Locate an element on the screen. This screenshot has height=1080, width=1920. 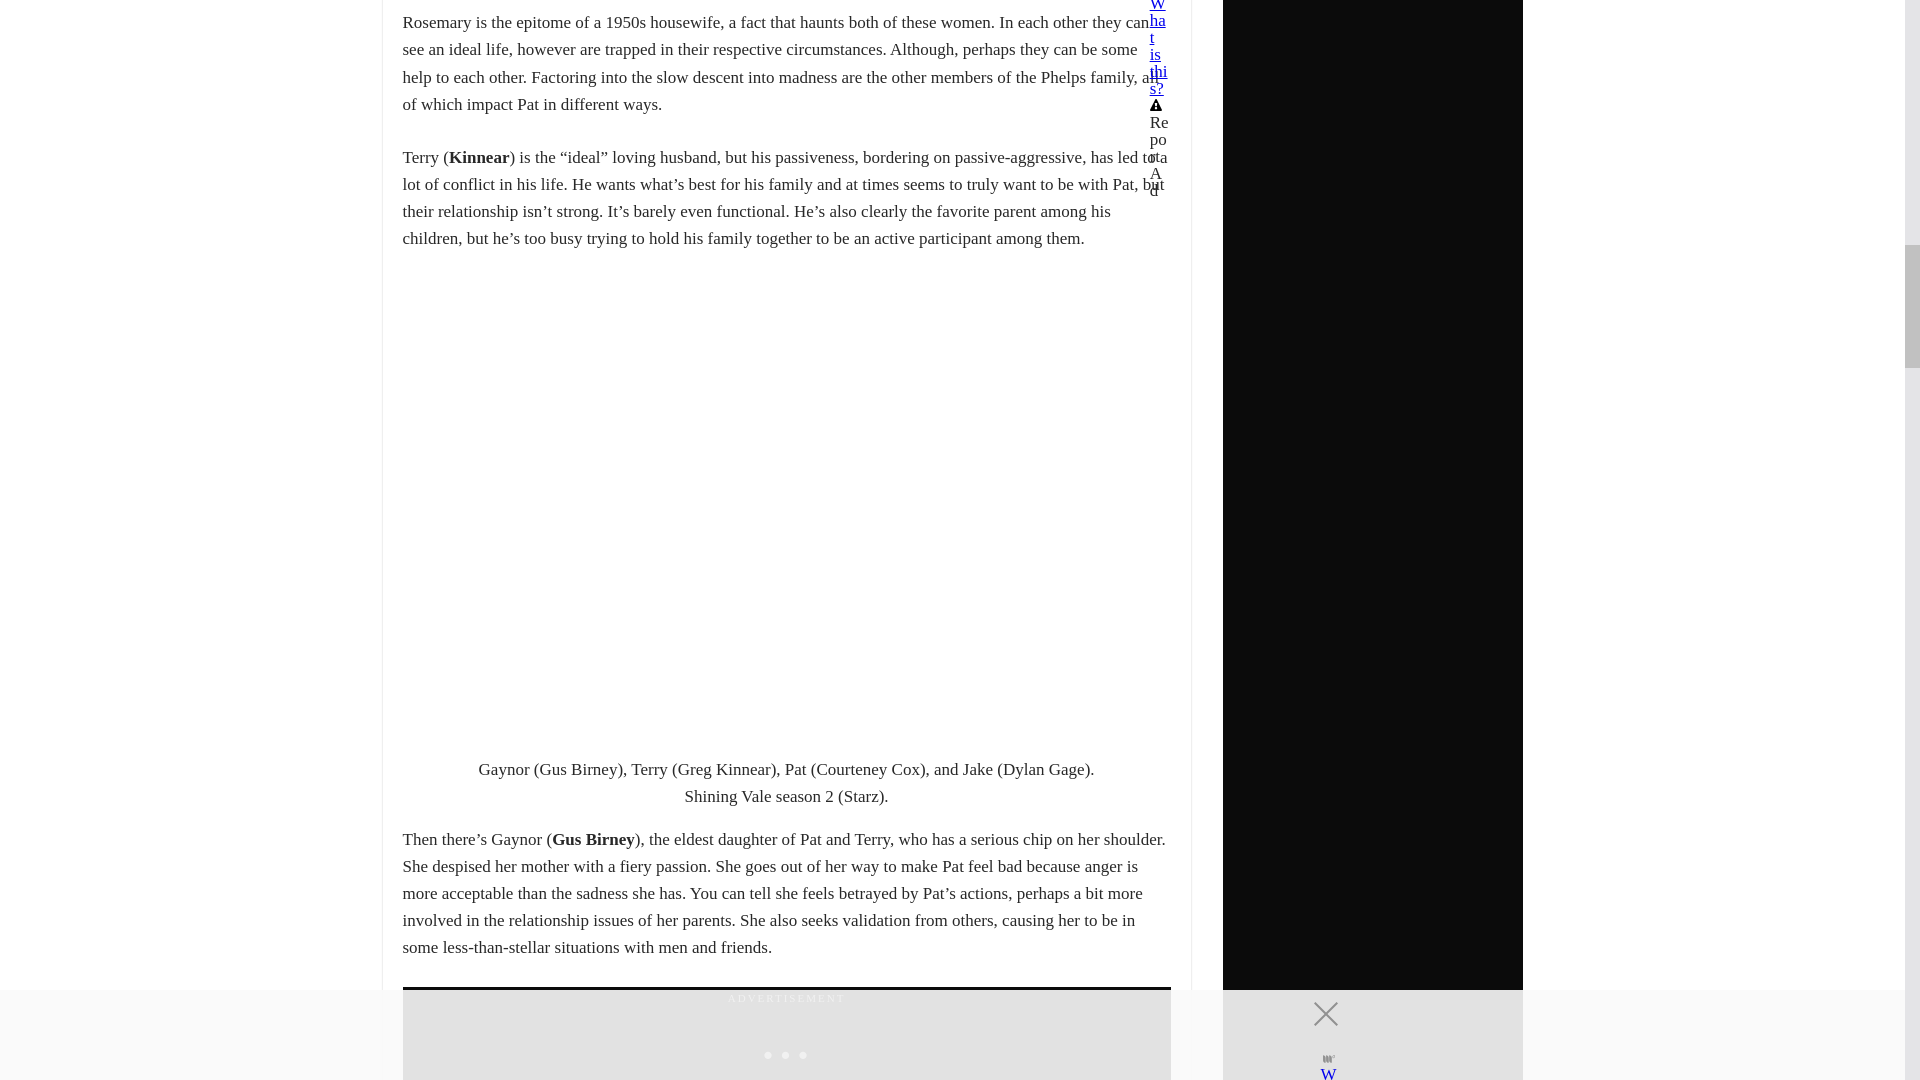
3rd party ad content is located at coordinates (786, 1045).